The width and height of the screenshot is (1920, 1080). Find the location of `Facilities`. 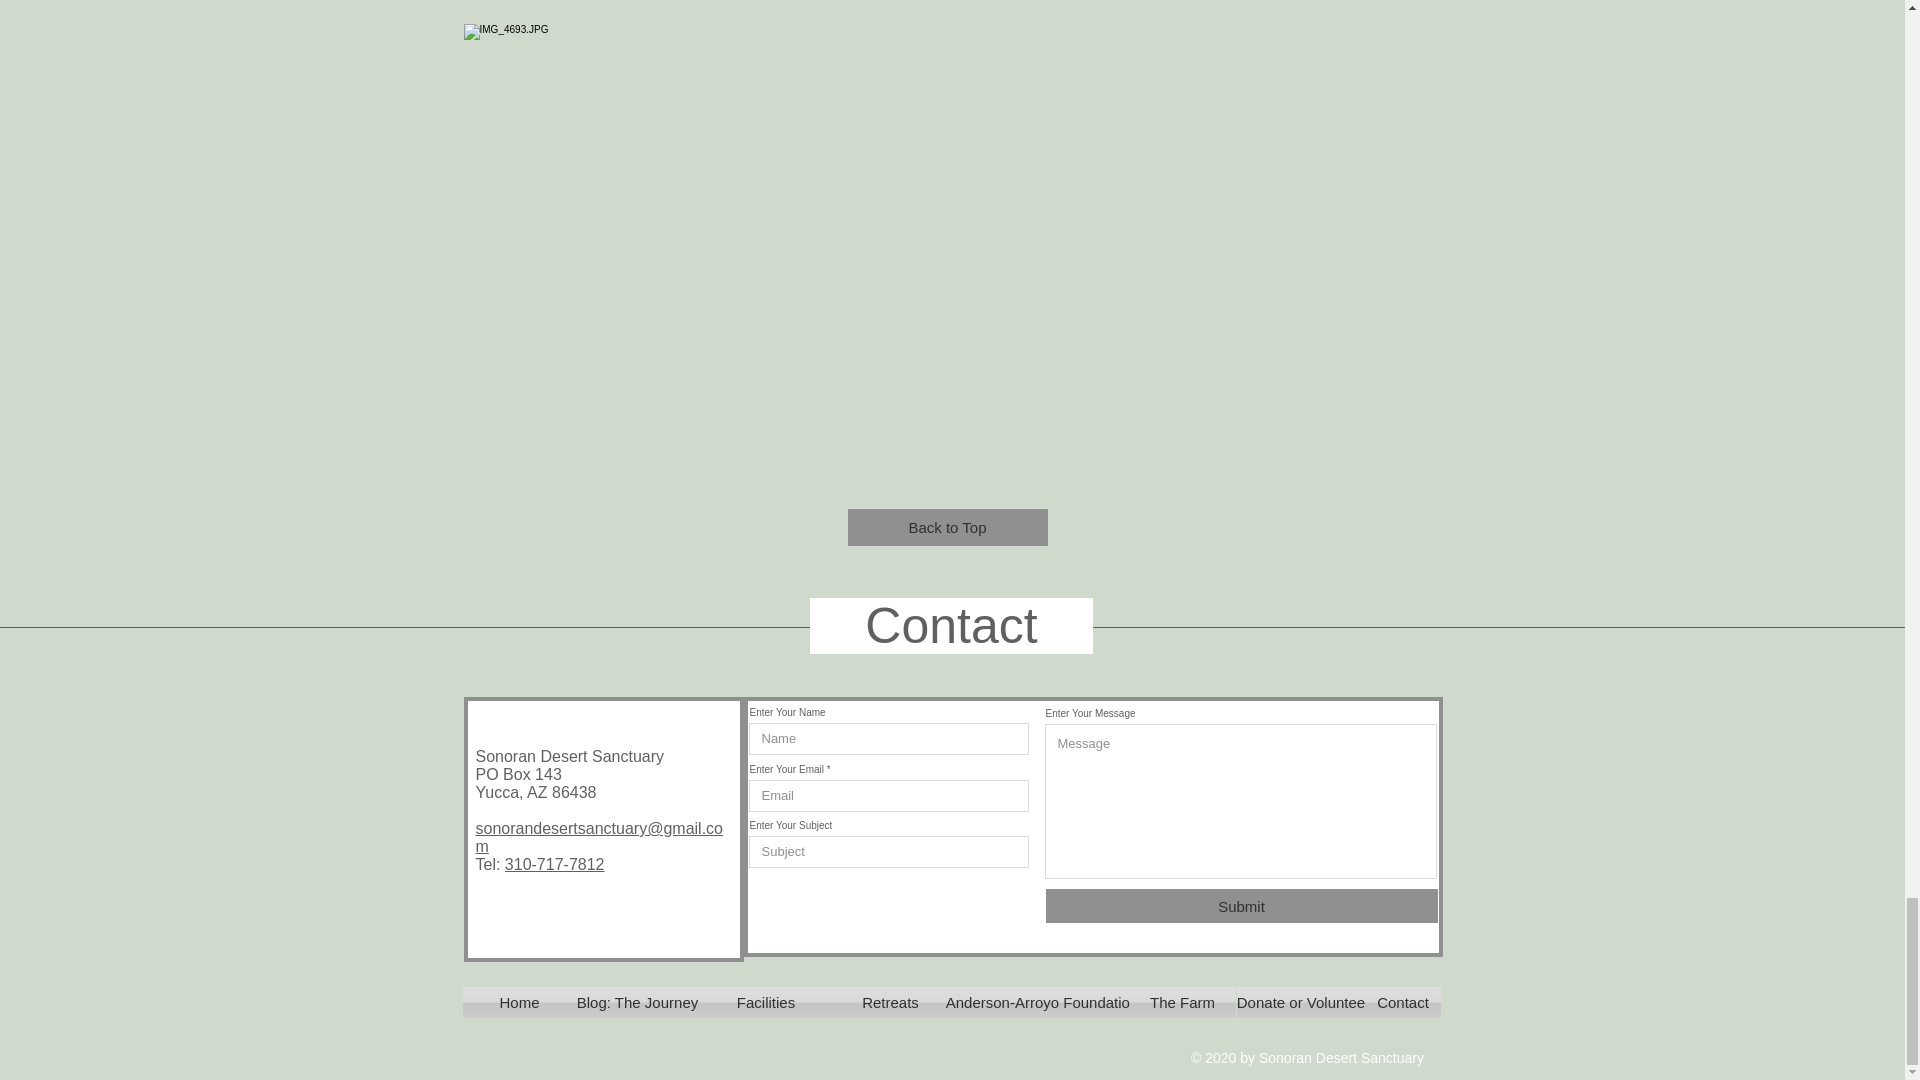

Facilities is located at coordinates (766, 1002).